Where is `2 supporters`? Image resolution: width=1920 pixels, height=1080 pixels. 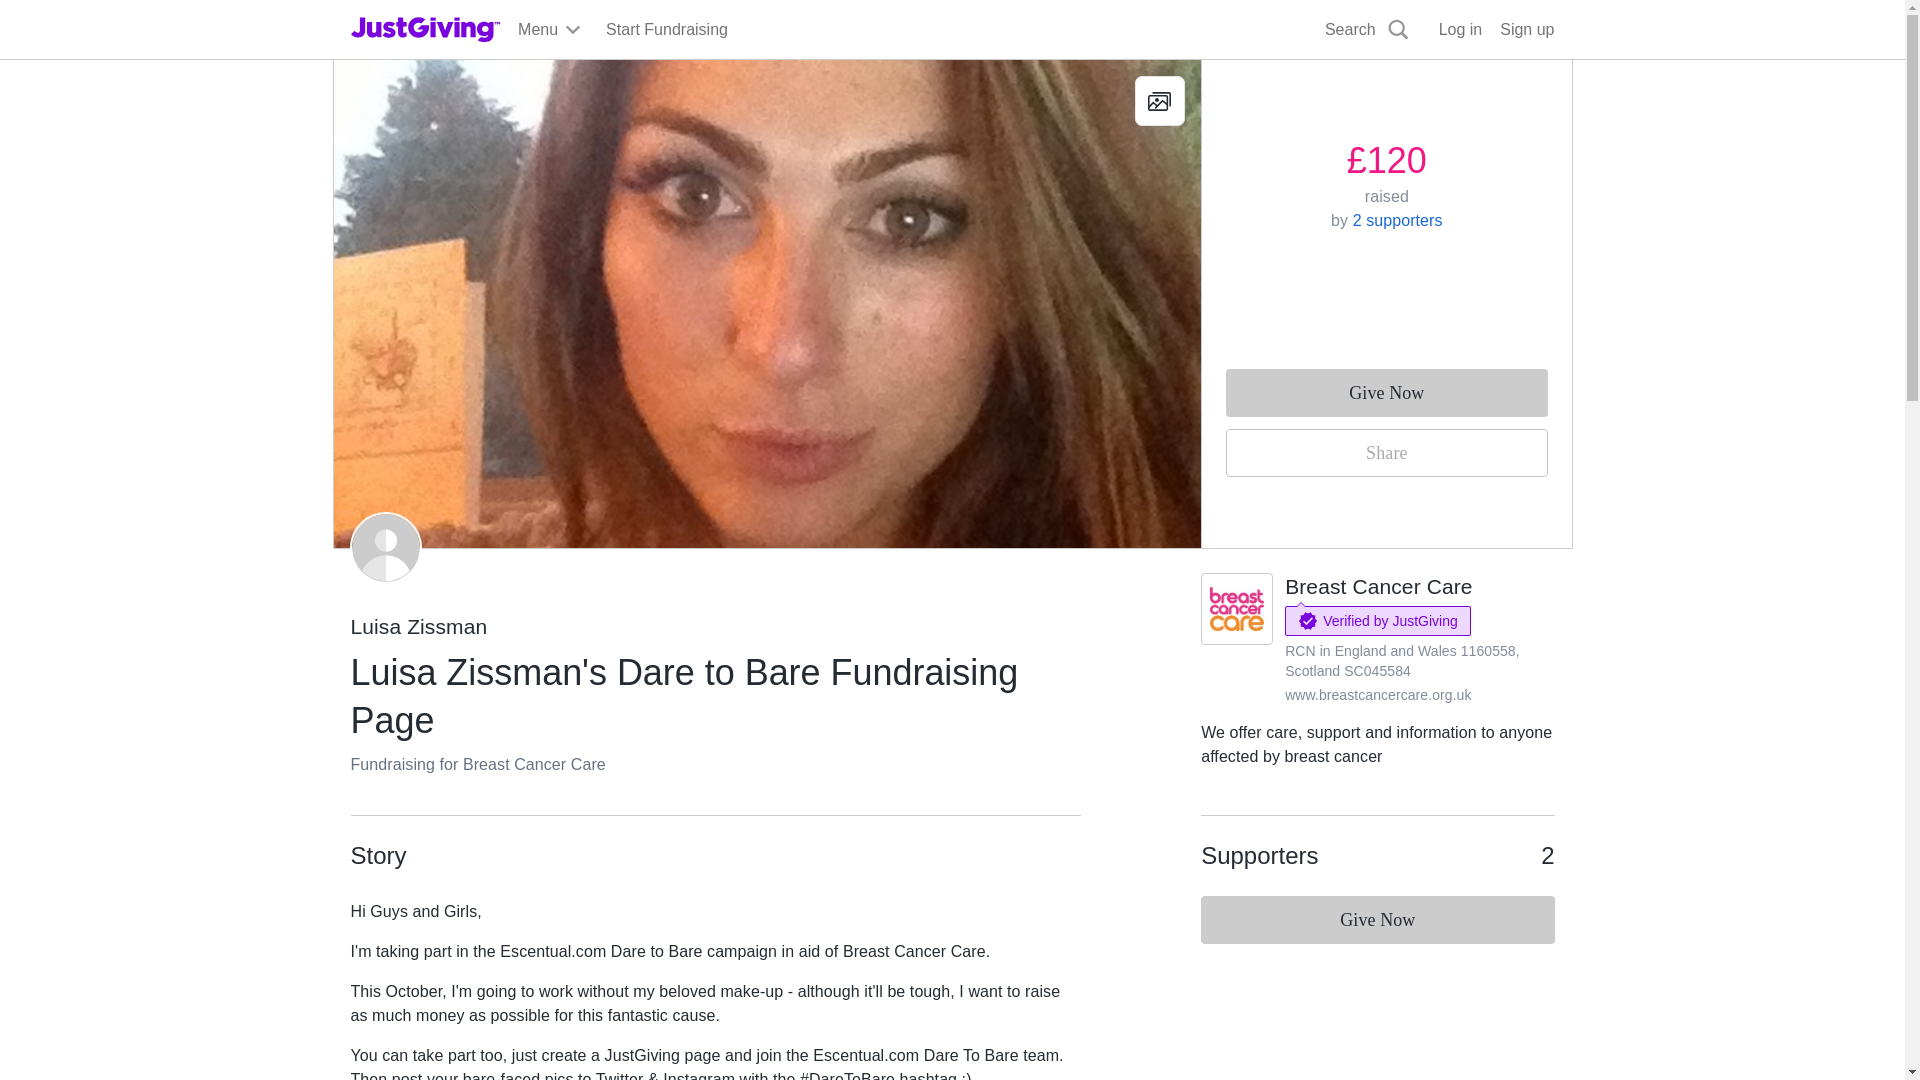 2 supporters is located at coordinates (1398, 220).